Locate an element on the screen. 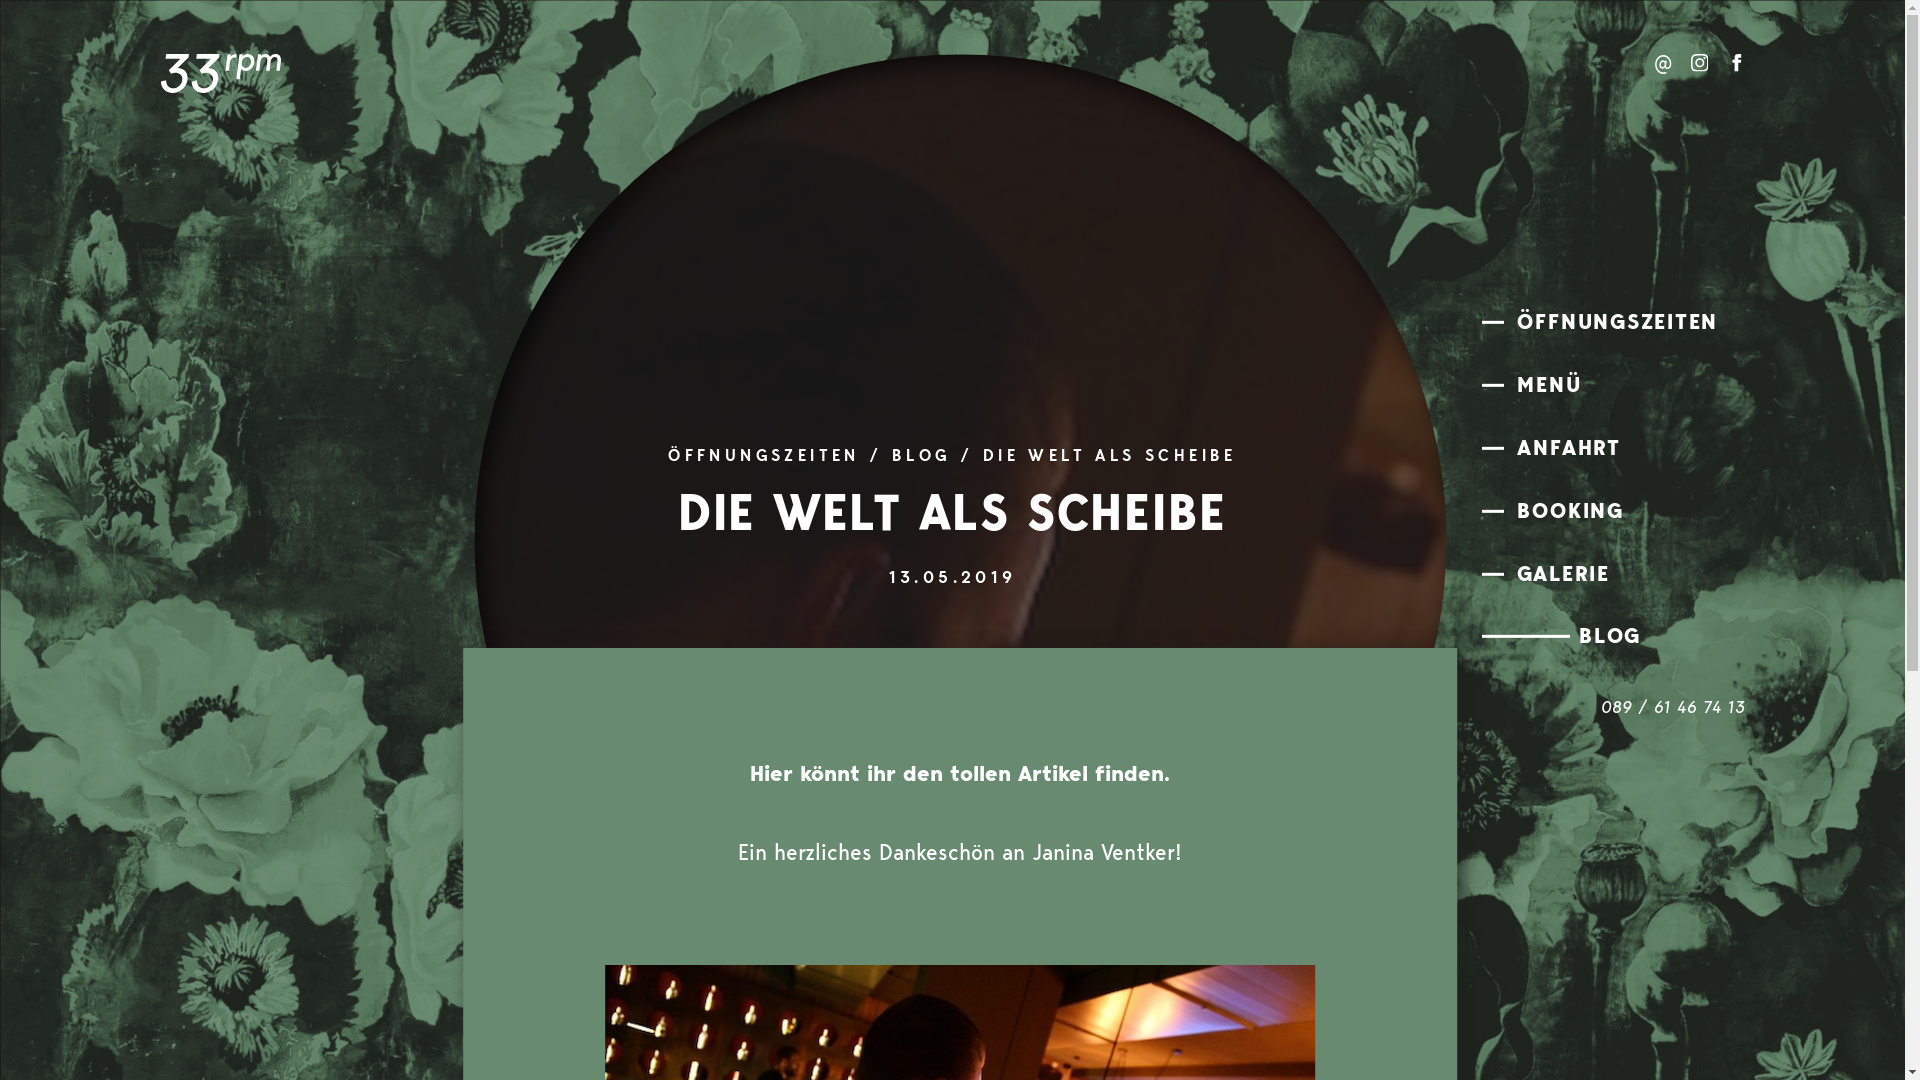  BLOG is located at coordinates (1680, 638).